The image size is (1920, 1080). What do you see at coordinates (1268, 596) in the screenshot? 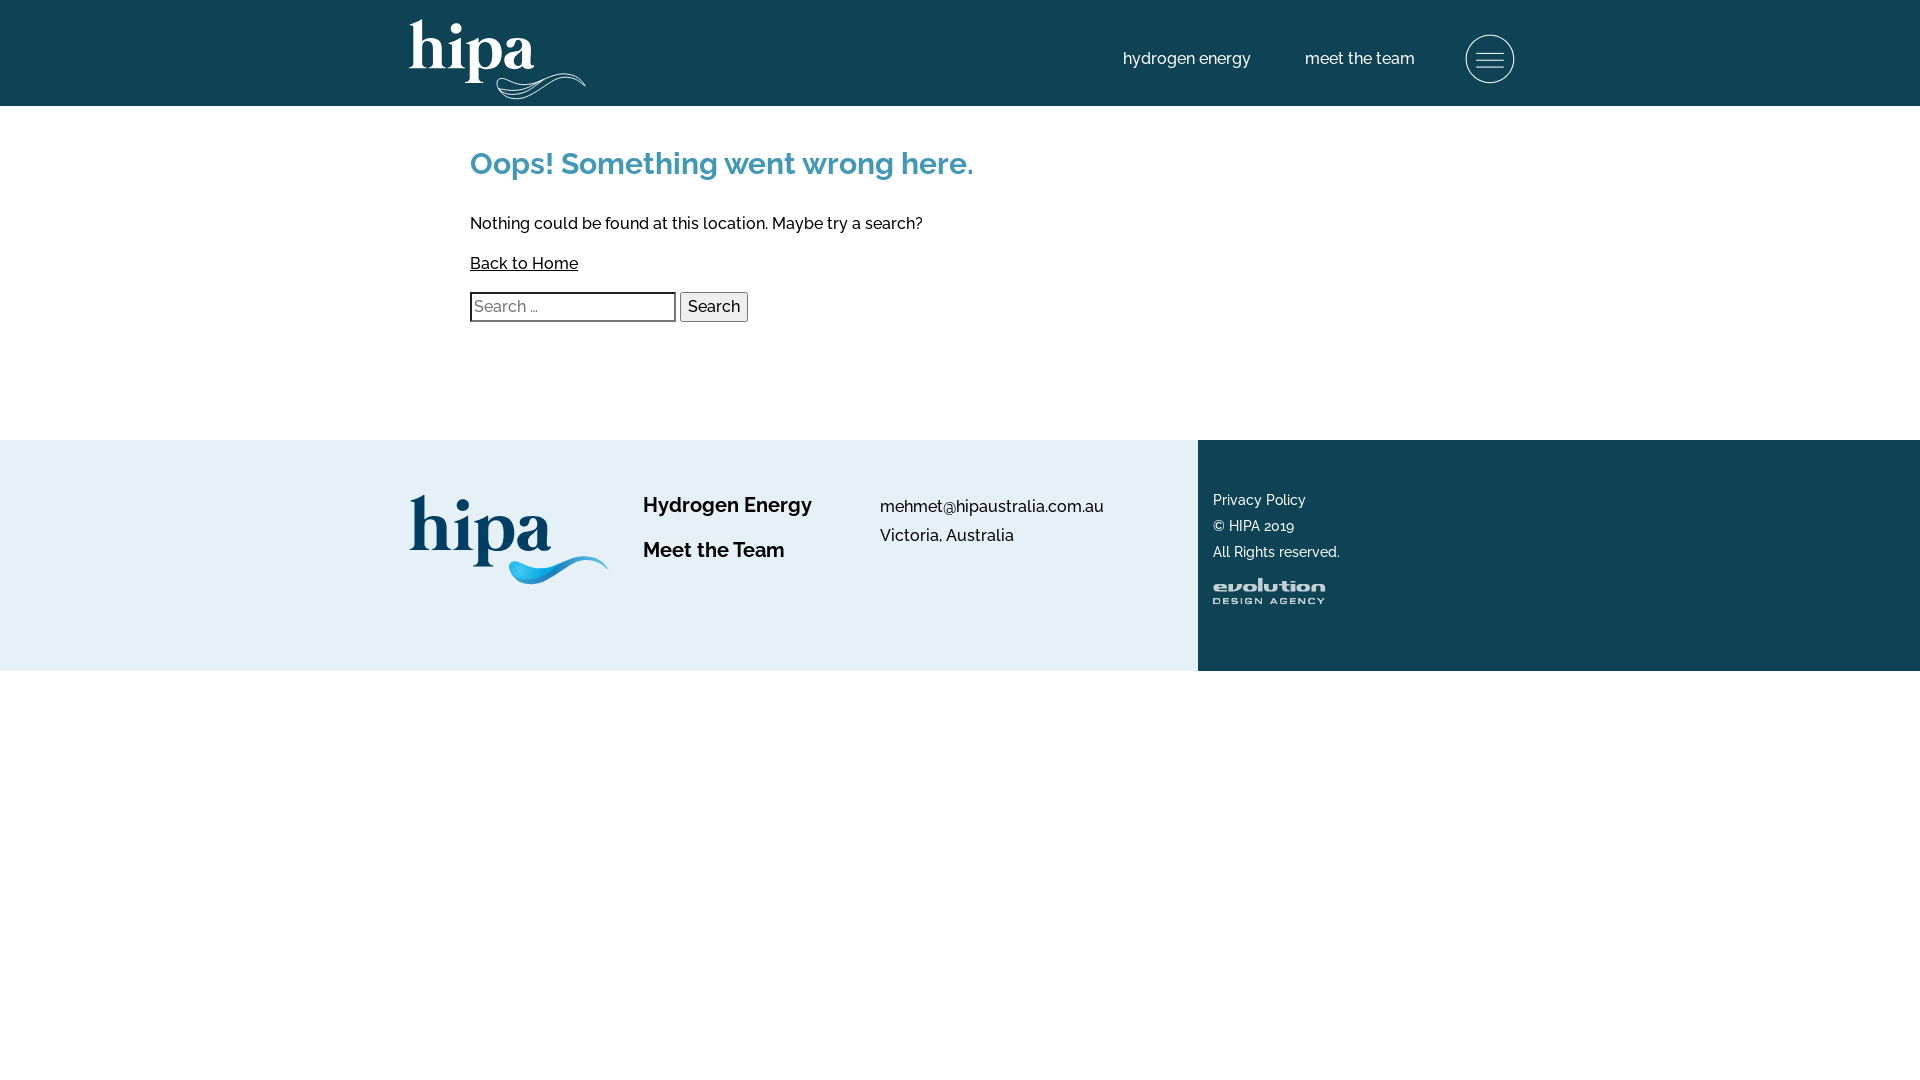
I see `Evolution Design Agency` at bounding box center [1268, 596].